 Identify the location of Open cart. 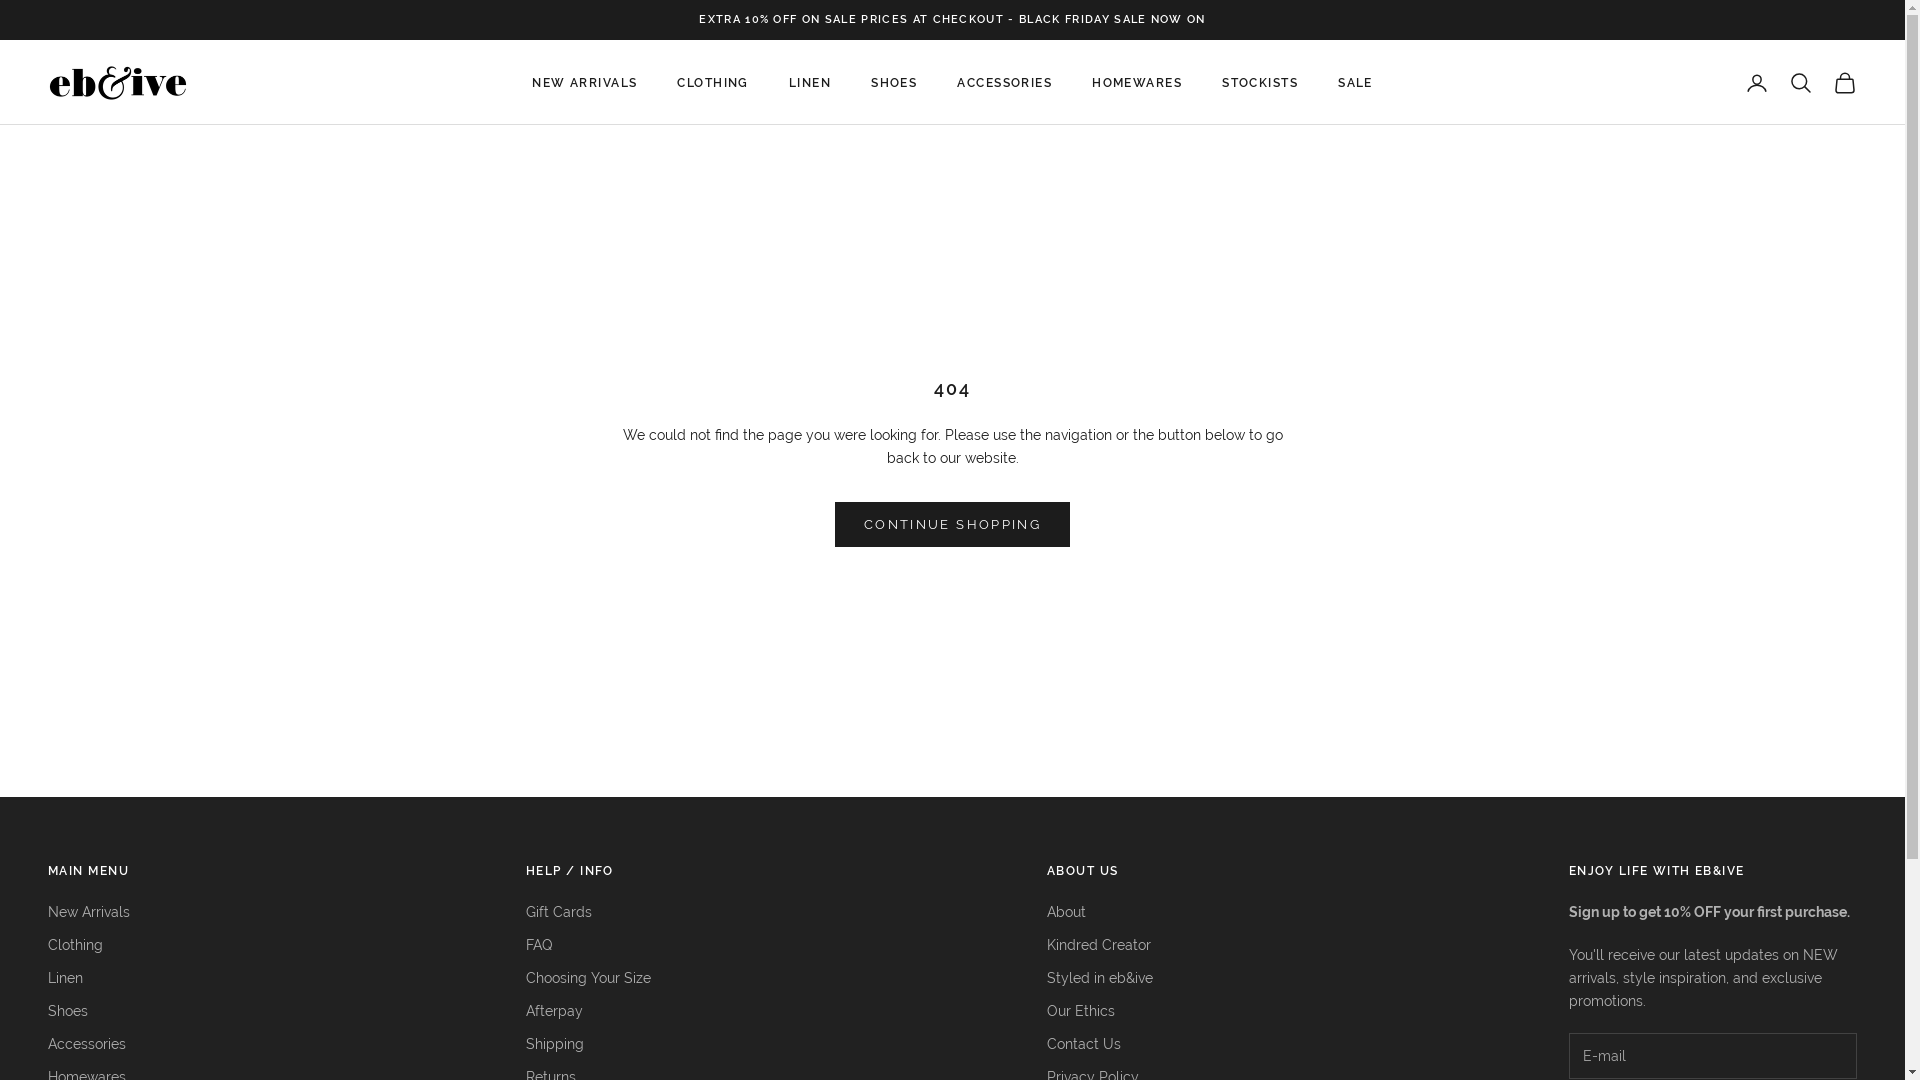
(1845, 83).